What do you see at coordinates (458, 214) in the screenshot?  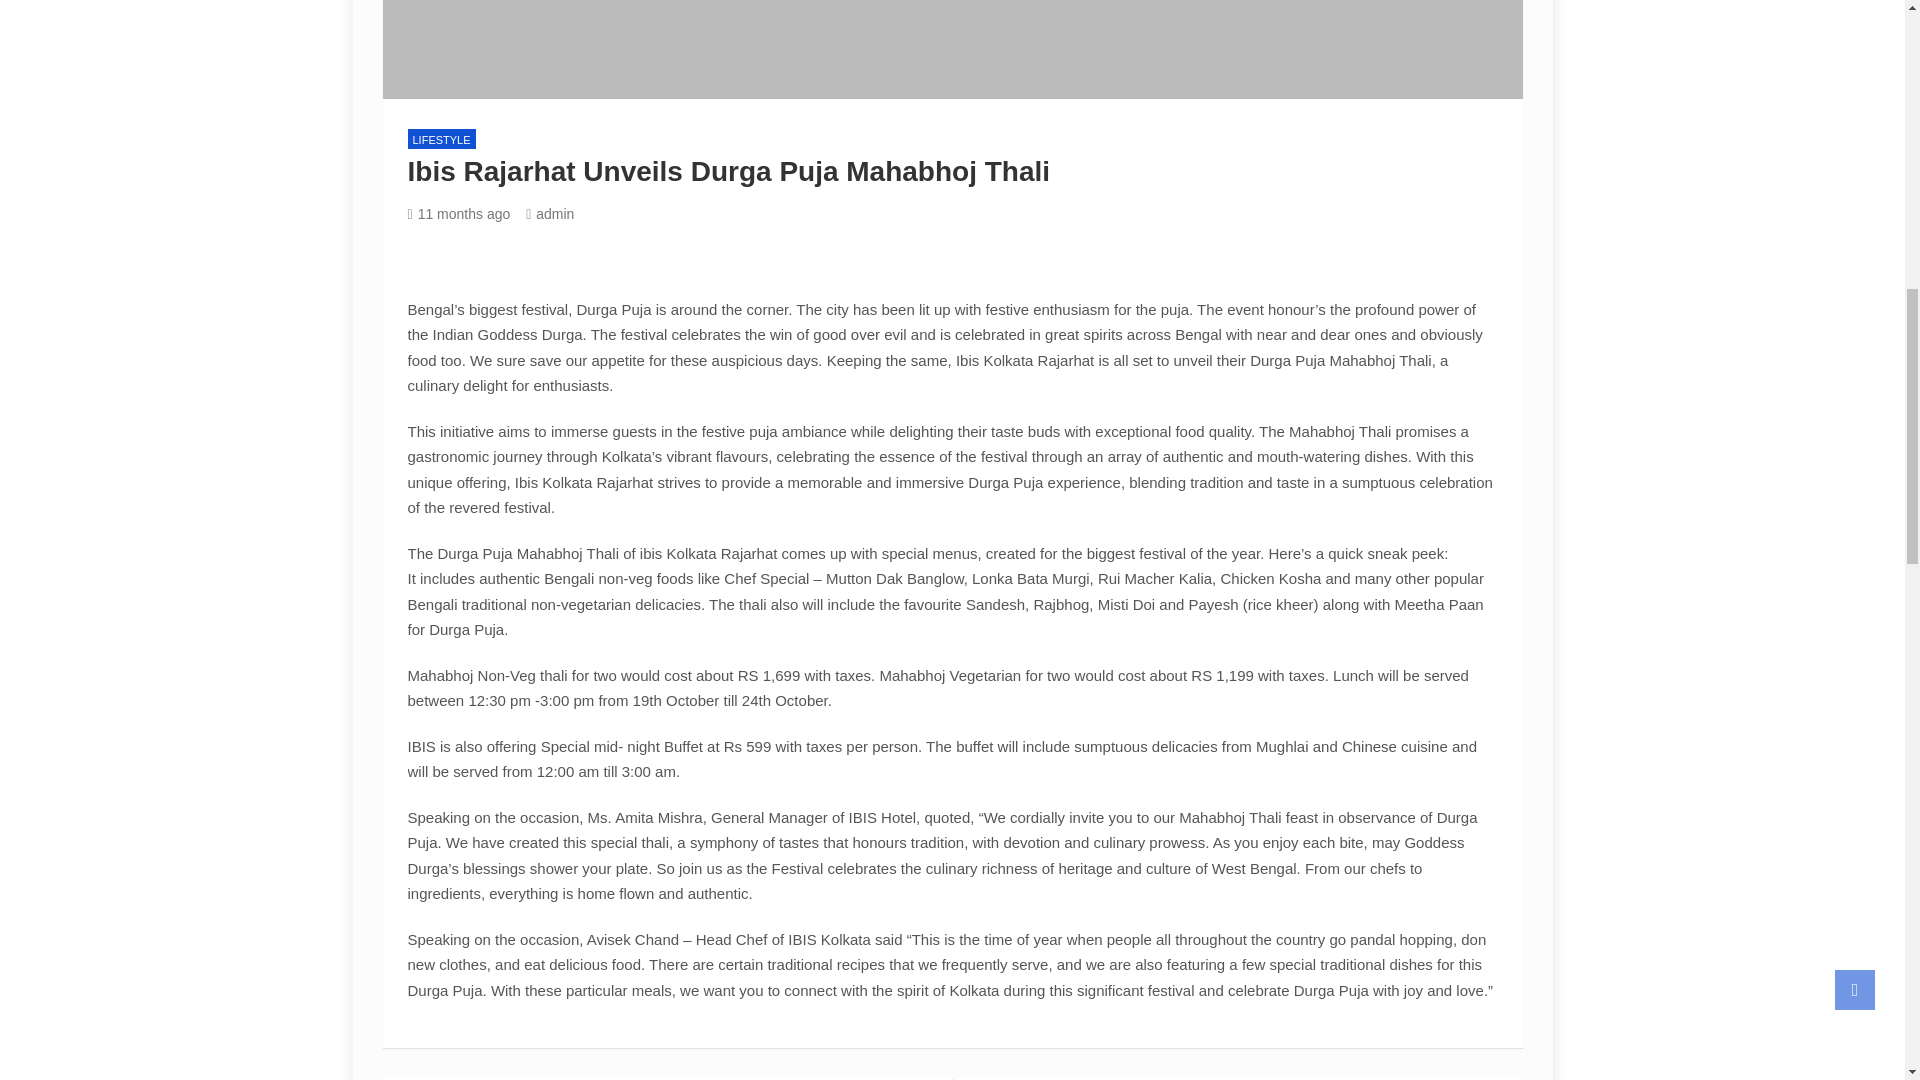 I see `Ibis Rajarhat Unveils Durga Puja Mahabhoj Thali` at bounding box center [458, 214].